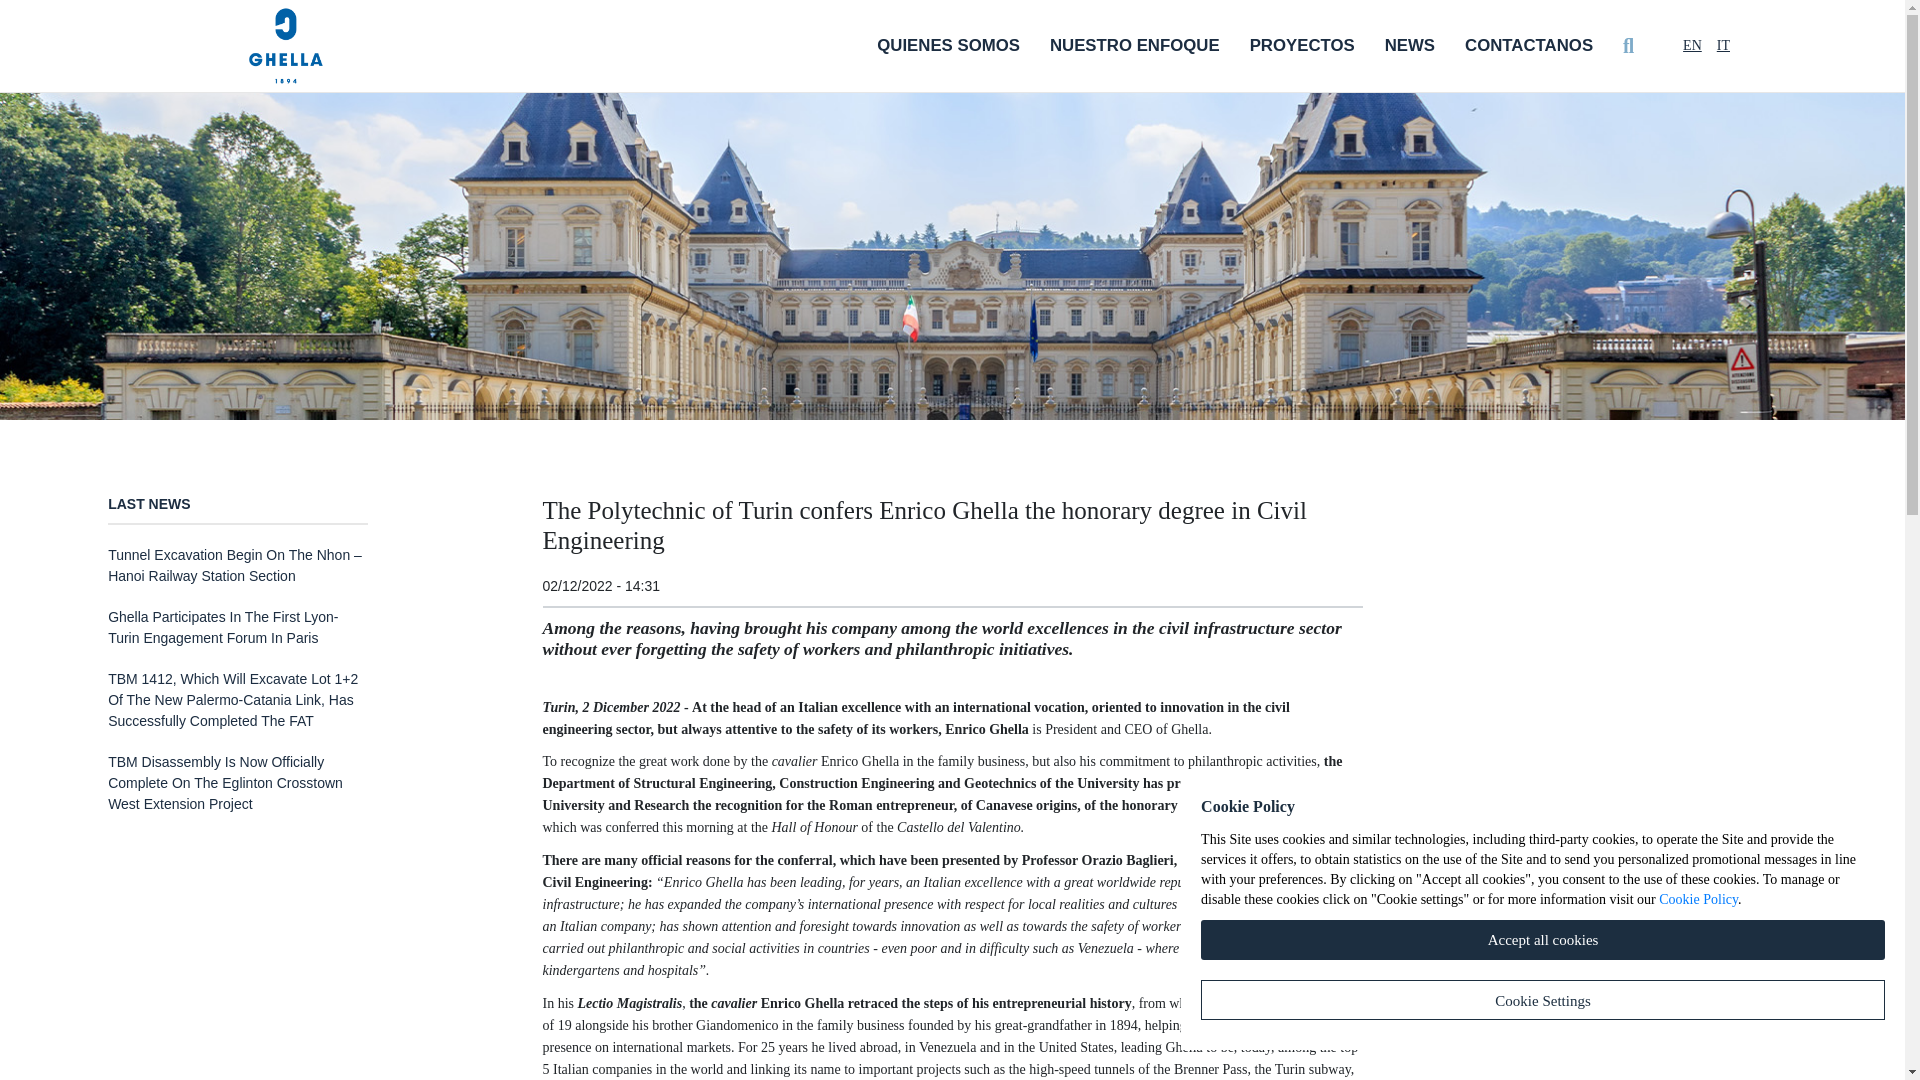 The height and width of the screenshot is (1080, 1920). What do you see at coordinates (286, 46) in the screenshot?
I see `Inicio` at bounding box center [286, 46].